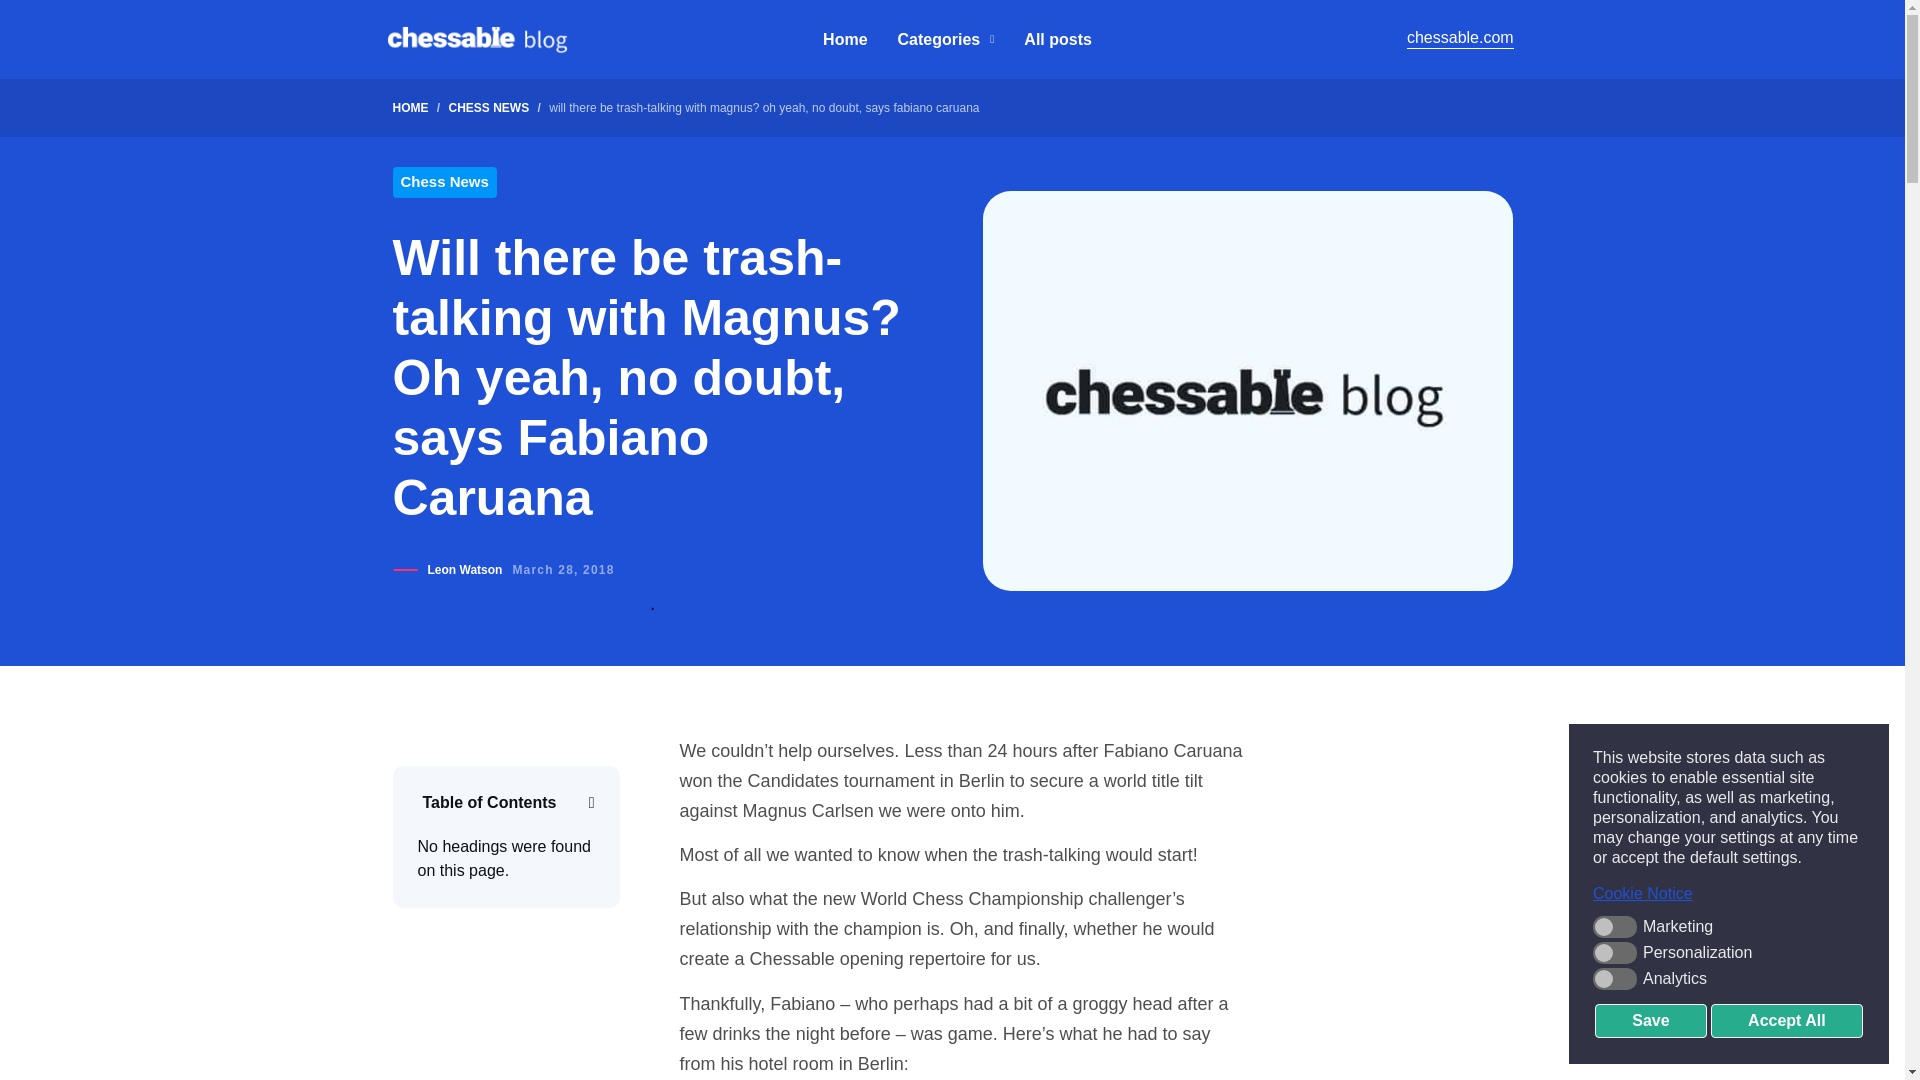  Describe the element at coordinates (1728, 894) in the screenshot. I see `Cookie Notice` at that location.